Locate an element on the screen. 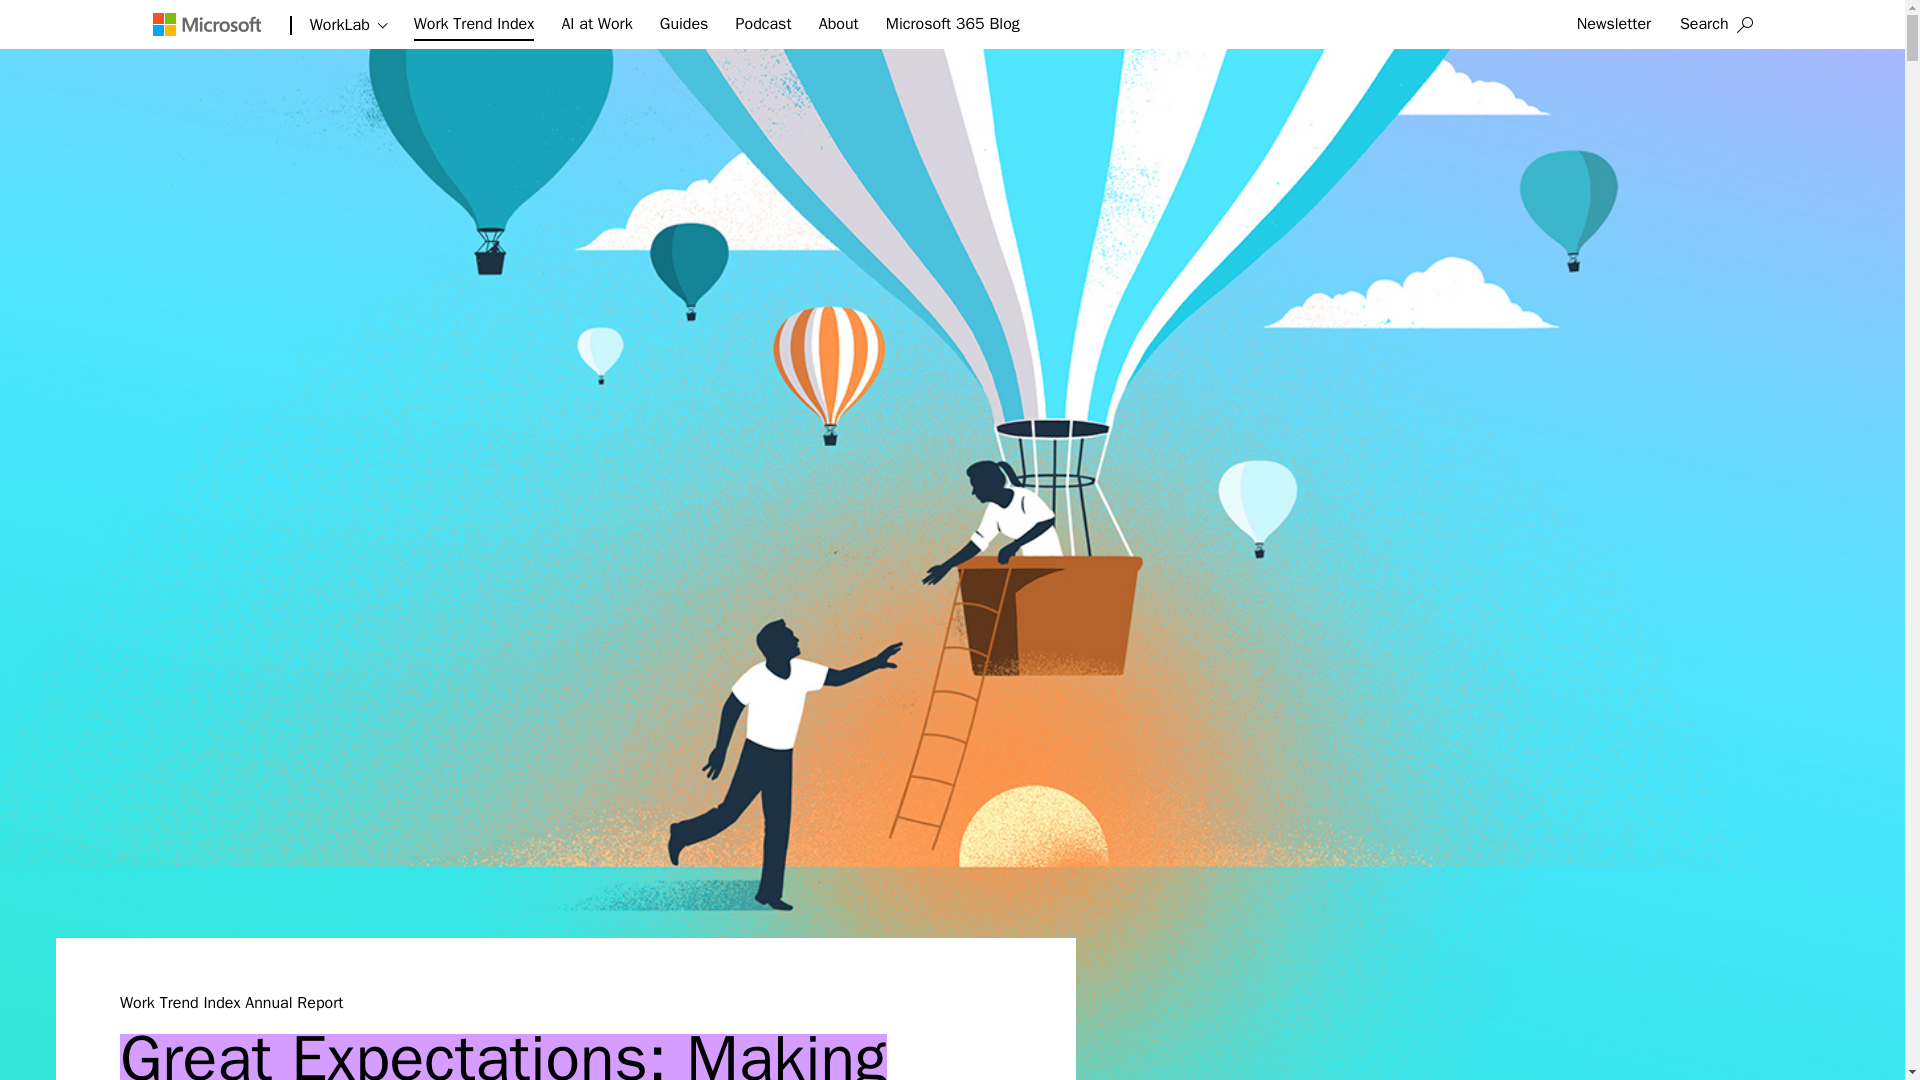 This screenshot has height=1080, width=1920. Newsletter is located at coordinates (1614, 24).